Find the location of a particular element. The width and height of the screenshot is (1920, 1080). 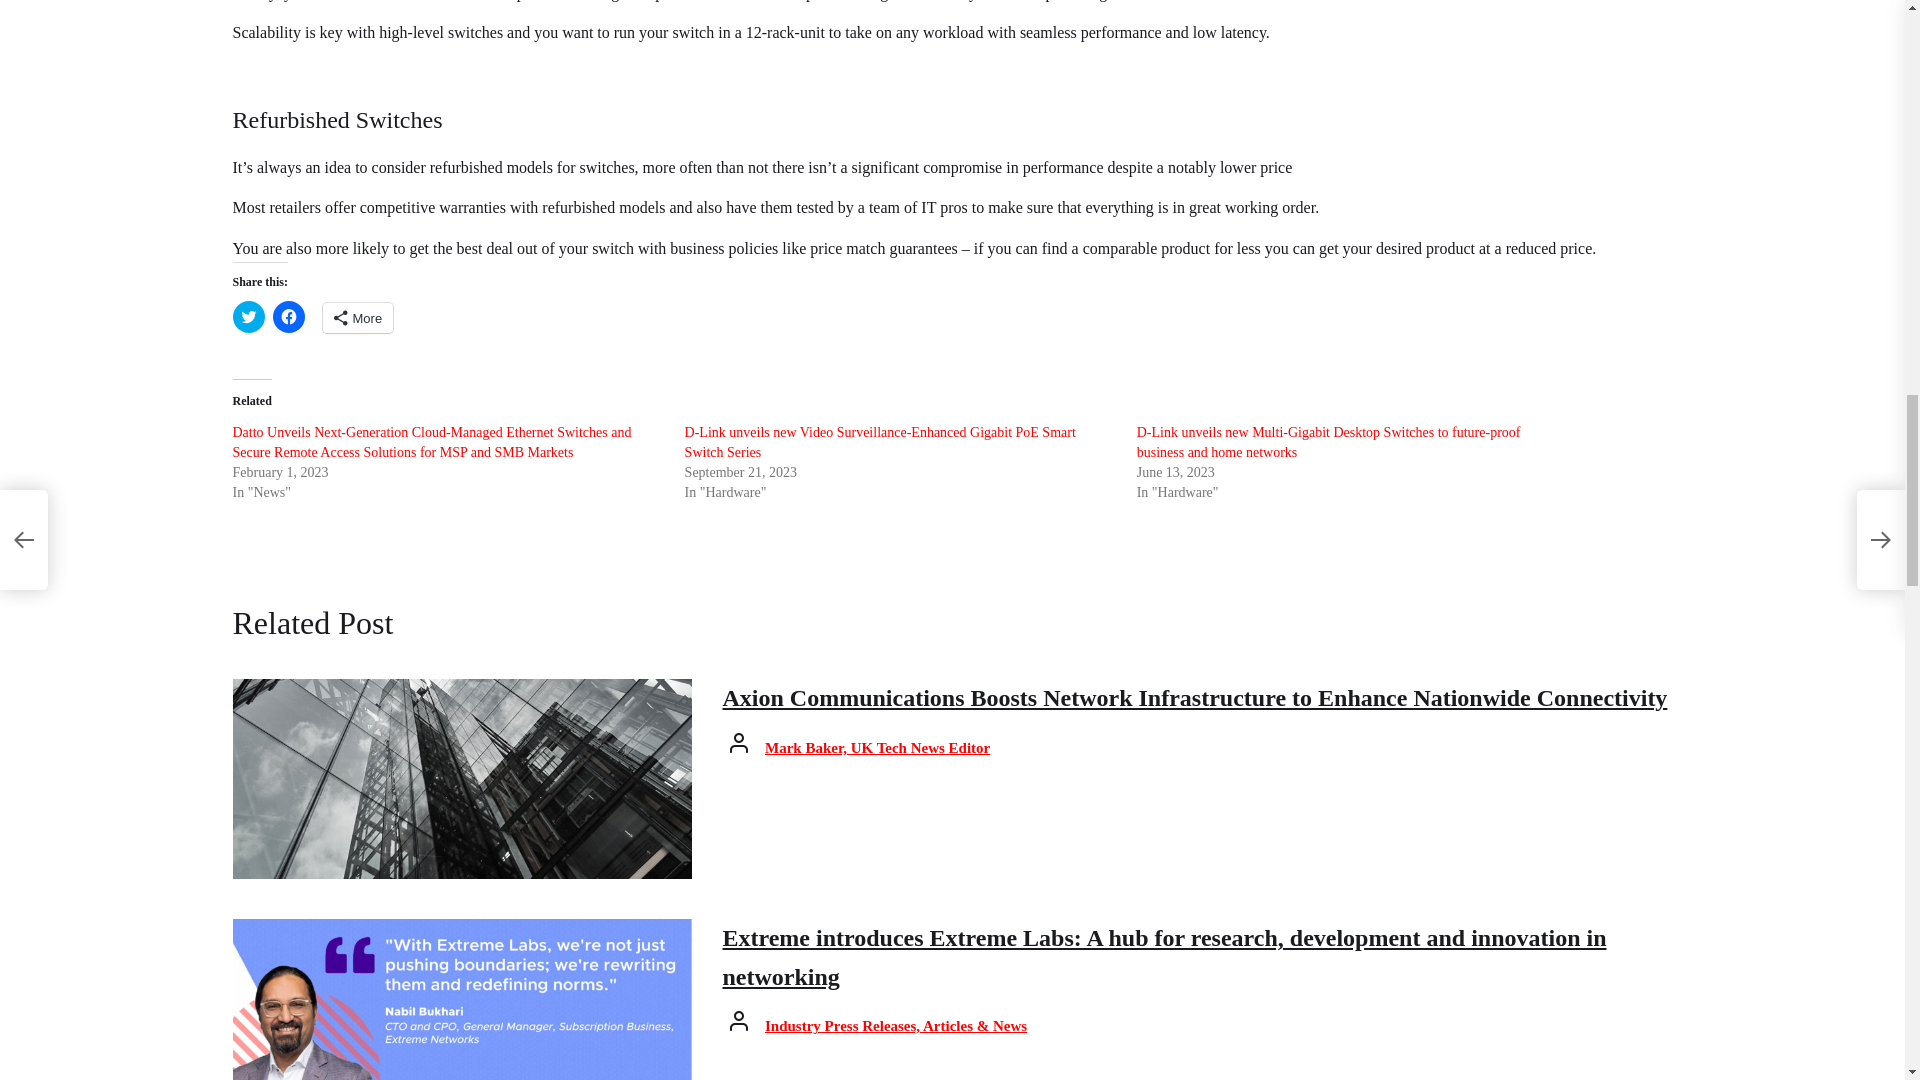

Click to share on Twitter is located at coordinates (248, 316).